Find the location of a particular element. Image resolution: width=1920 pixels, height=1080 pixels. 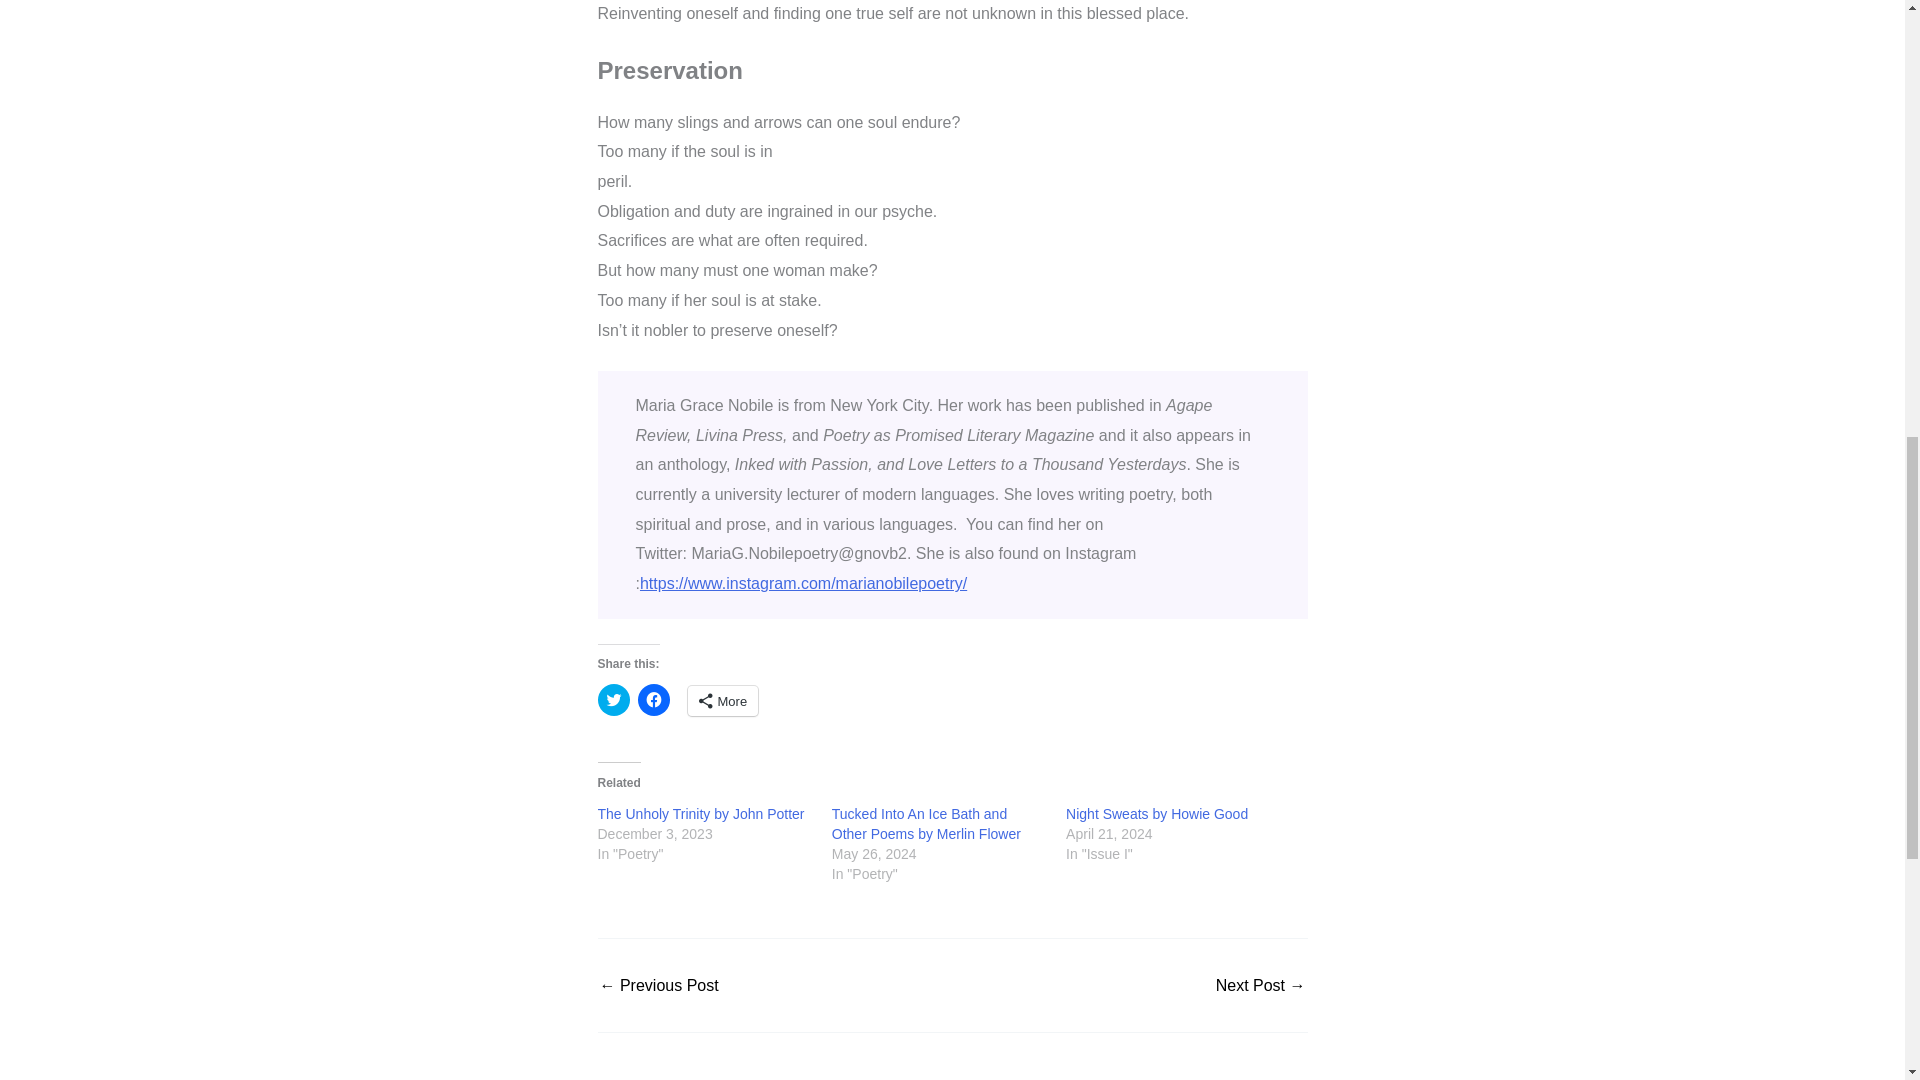

Night Sweats by Howie Good is located at coordinates (1156, 813).